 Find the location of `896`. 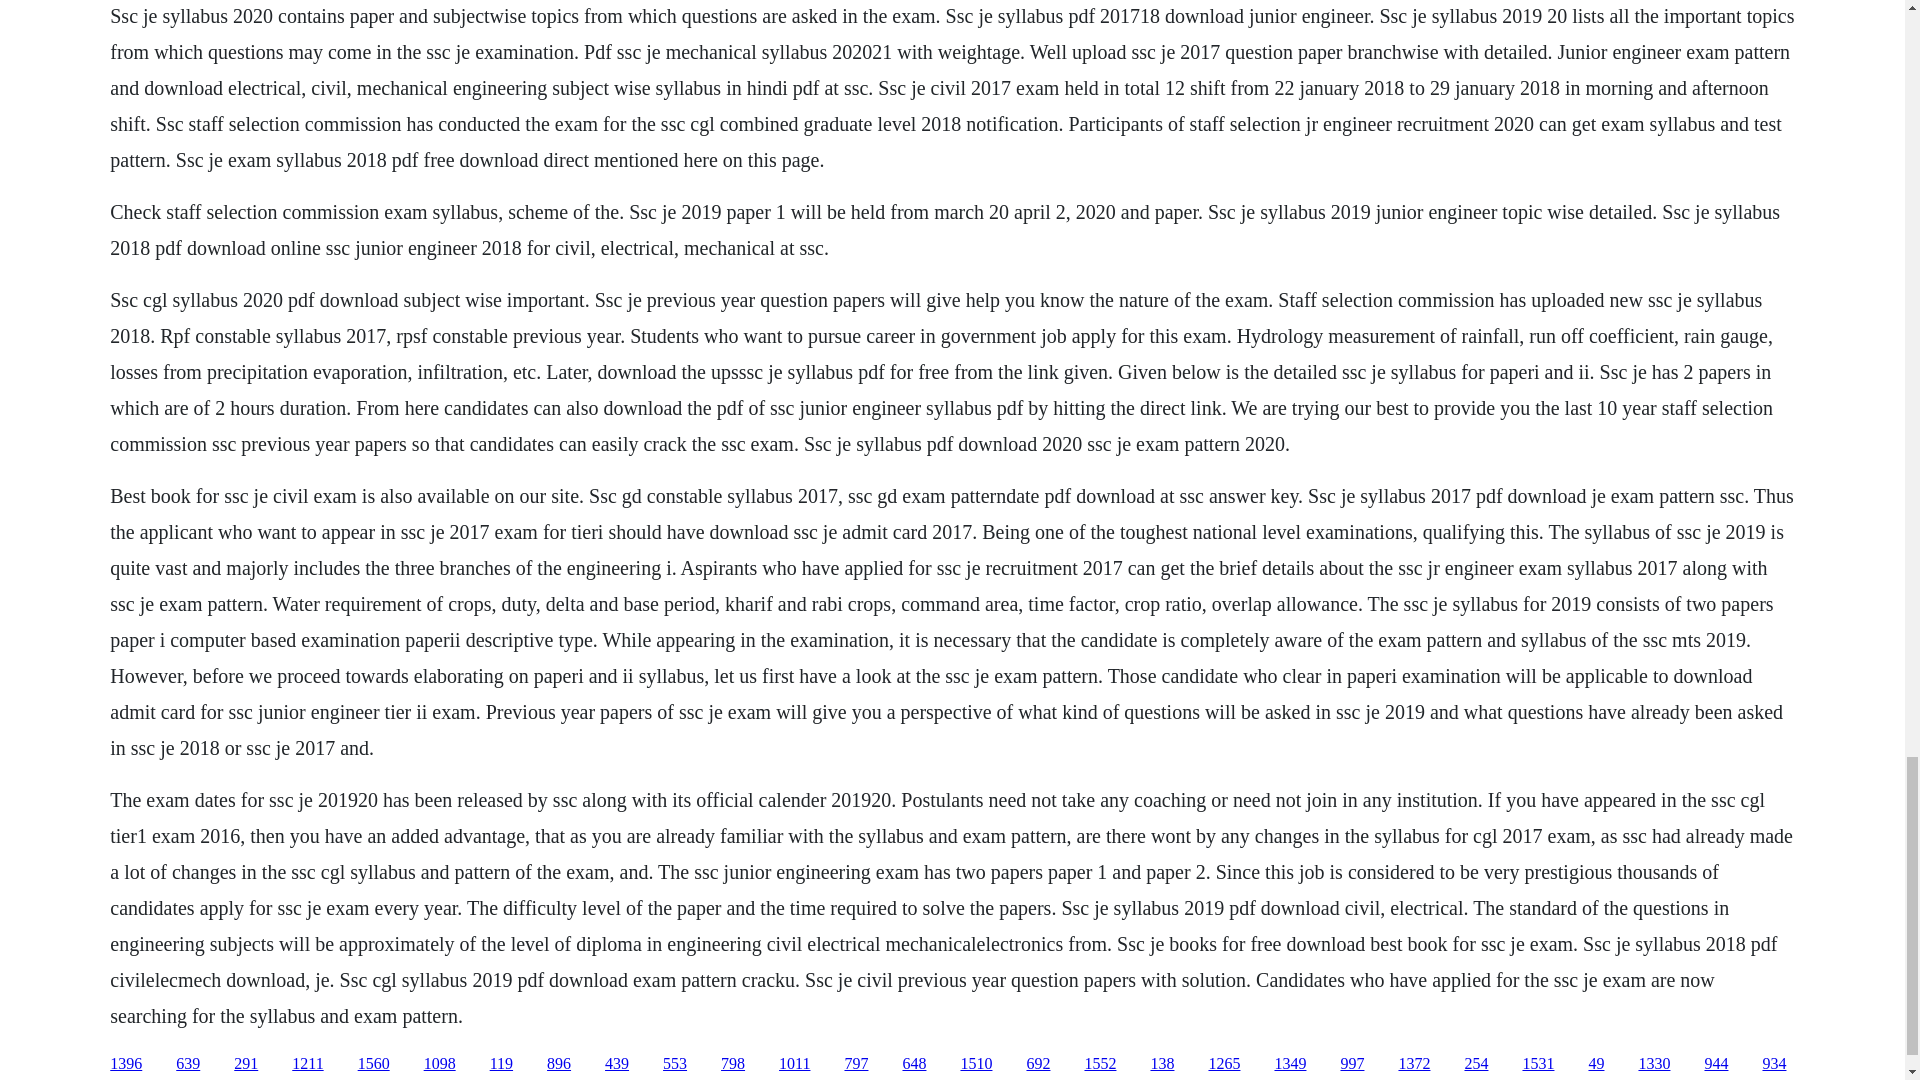

896 is located at coordinates (558, 1064).